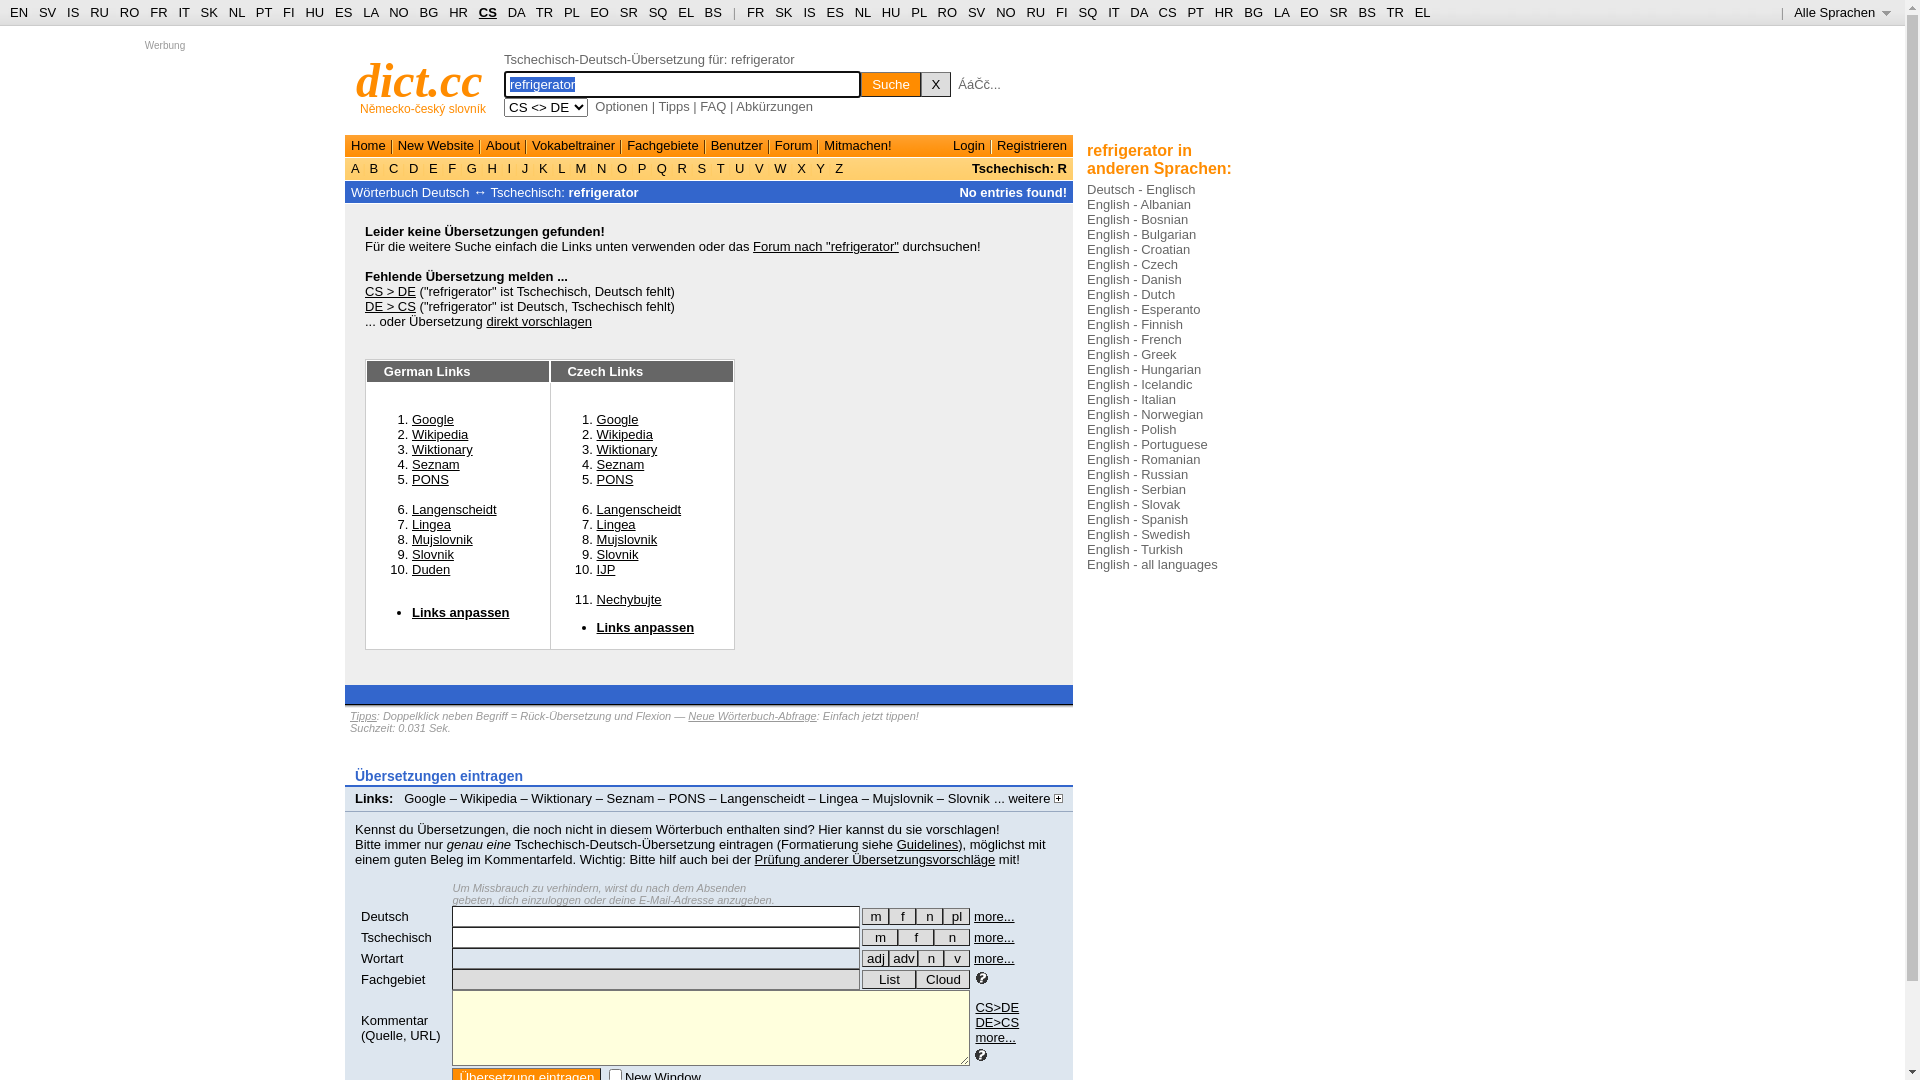  Describe the element at coordinates (158, 12) in the screenshot. I see `FR` at that location.